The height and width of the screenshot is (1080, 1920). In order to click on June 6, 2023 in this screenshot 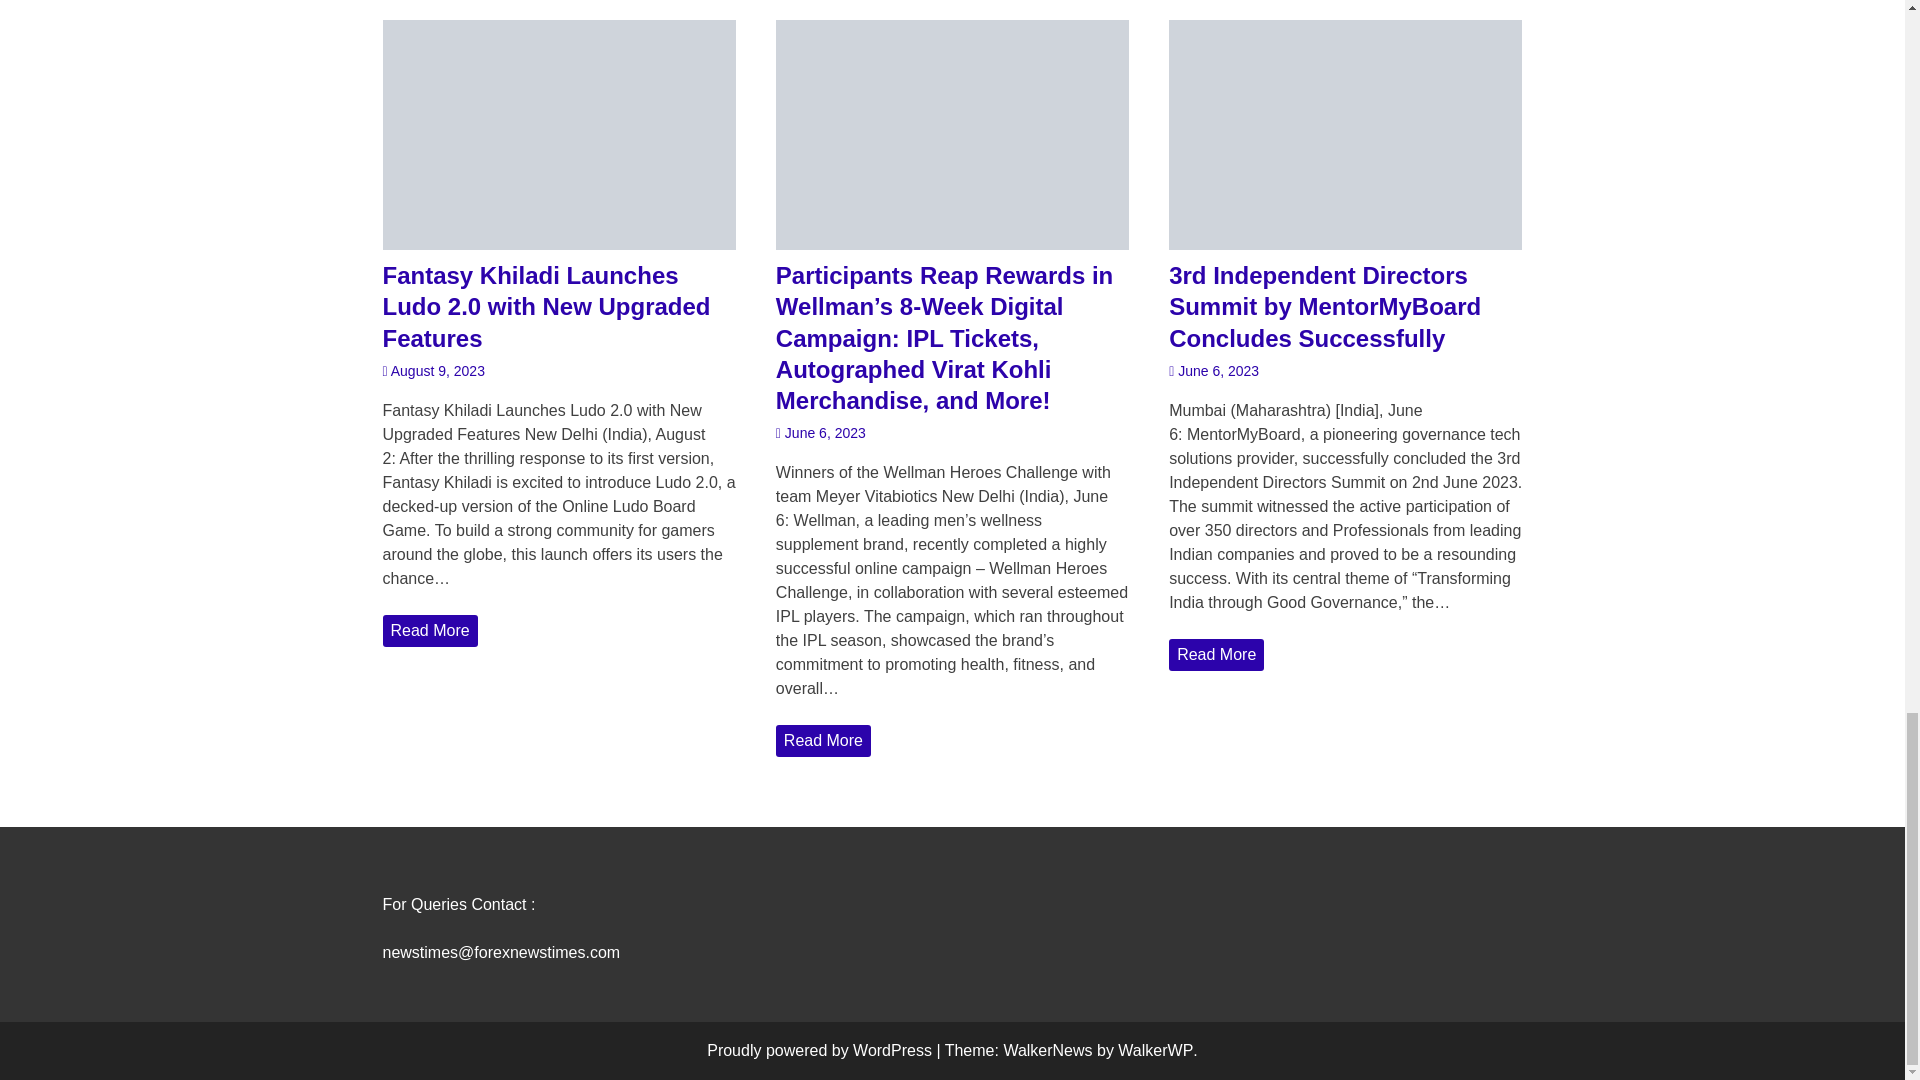, I will do `click(820, 433)`.